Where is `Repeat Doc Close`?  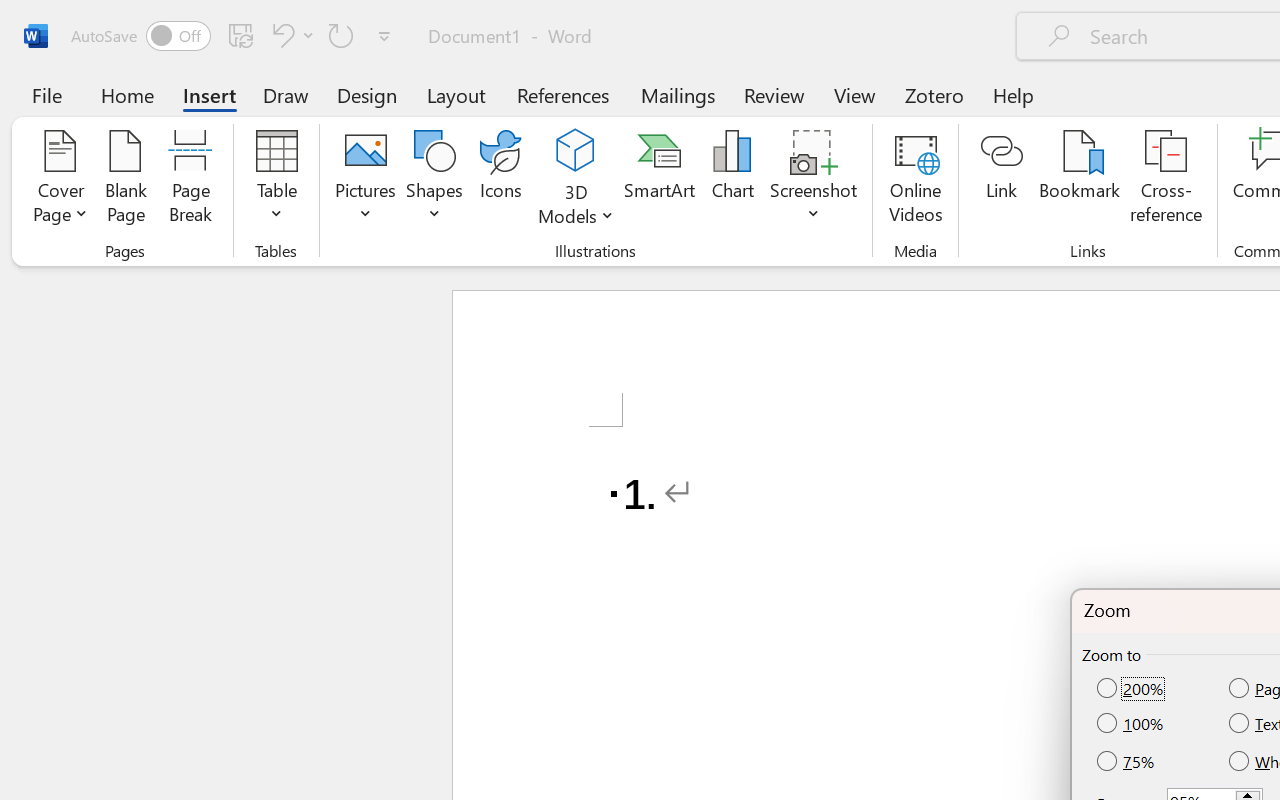 Repeat Doc Close is located at coordinates (341, 35).